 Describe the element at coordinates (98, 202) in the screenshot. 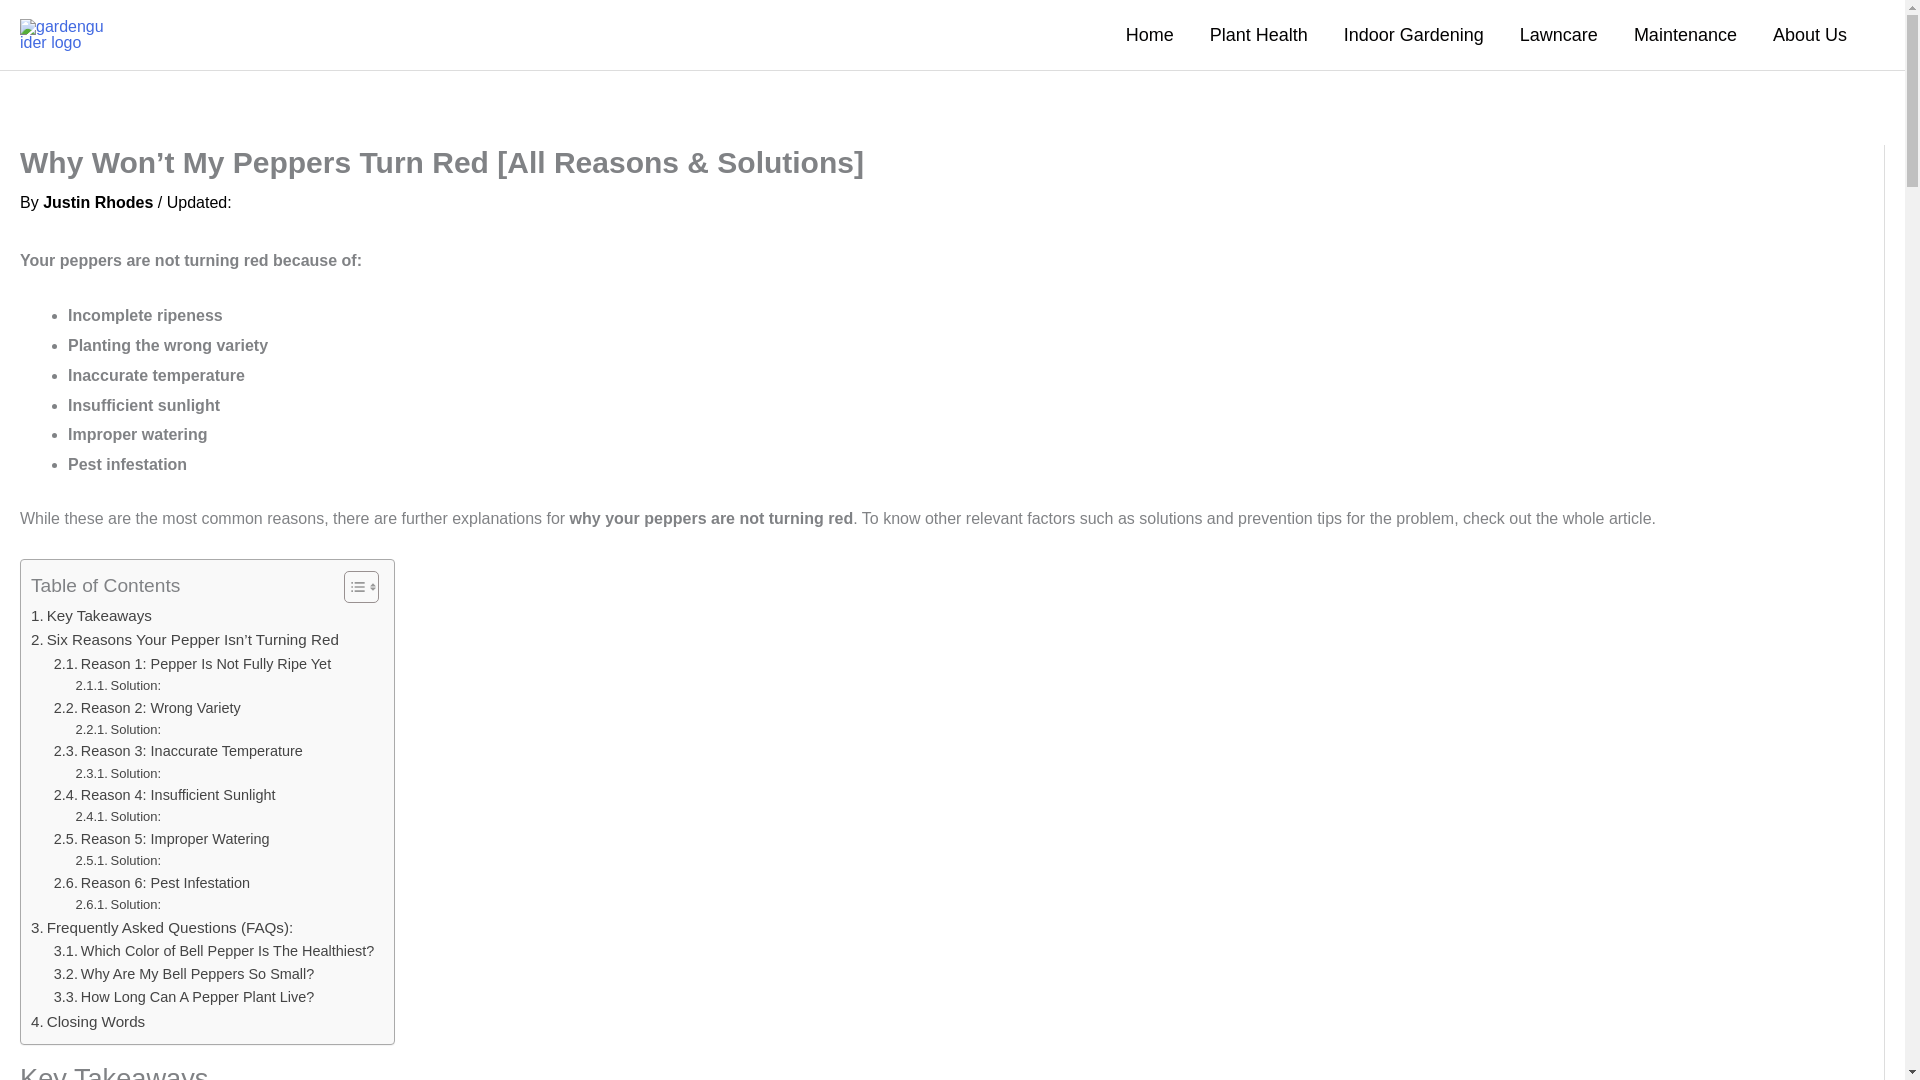

I see `View all posts by Justin Rhodes` at that location.